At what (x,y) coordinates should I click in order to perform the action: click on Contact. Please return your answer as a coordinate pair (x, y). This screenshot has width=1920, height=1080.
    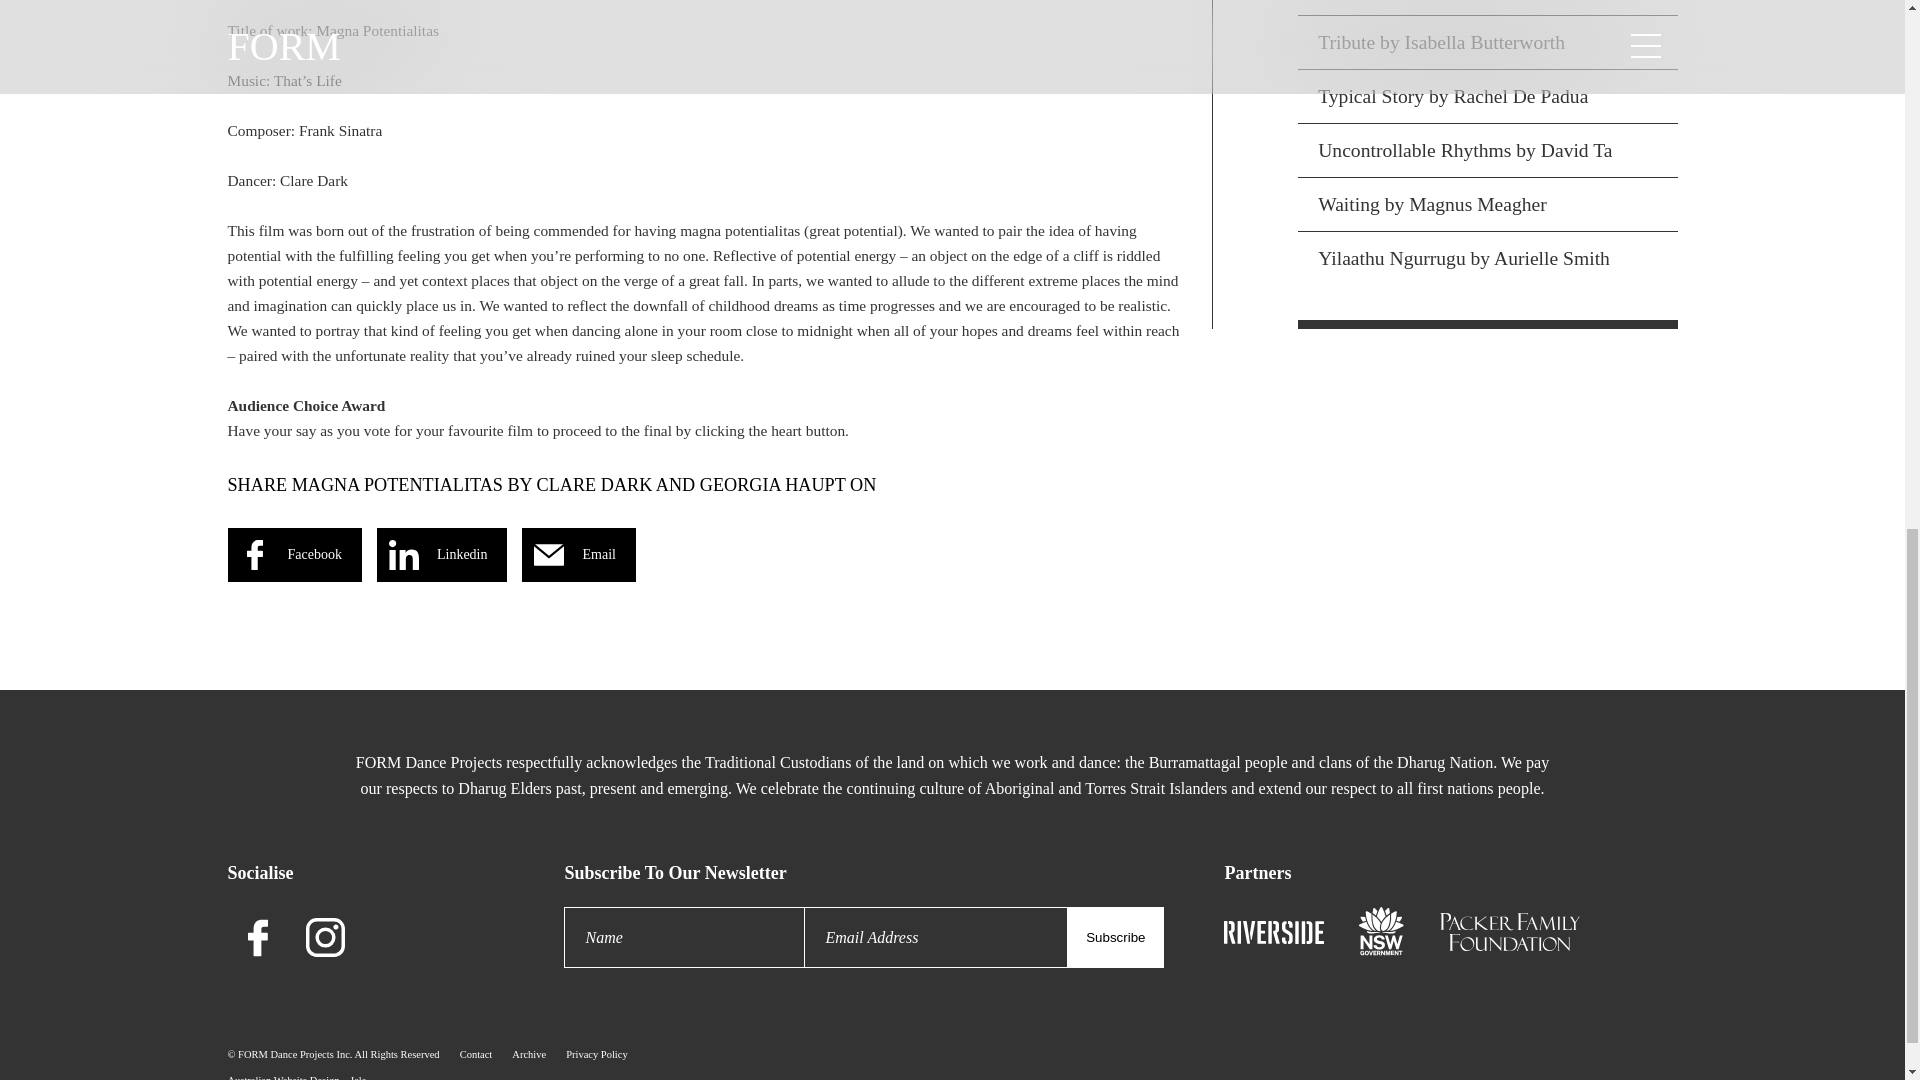
    Looking at the image, I should click on (476, 1054).